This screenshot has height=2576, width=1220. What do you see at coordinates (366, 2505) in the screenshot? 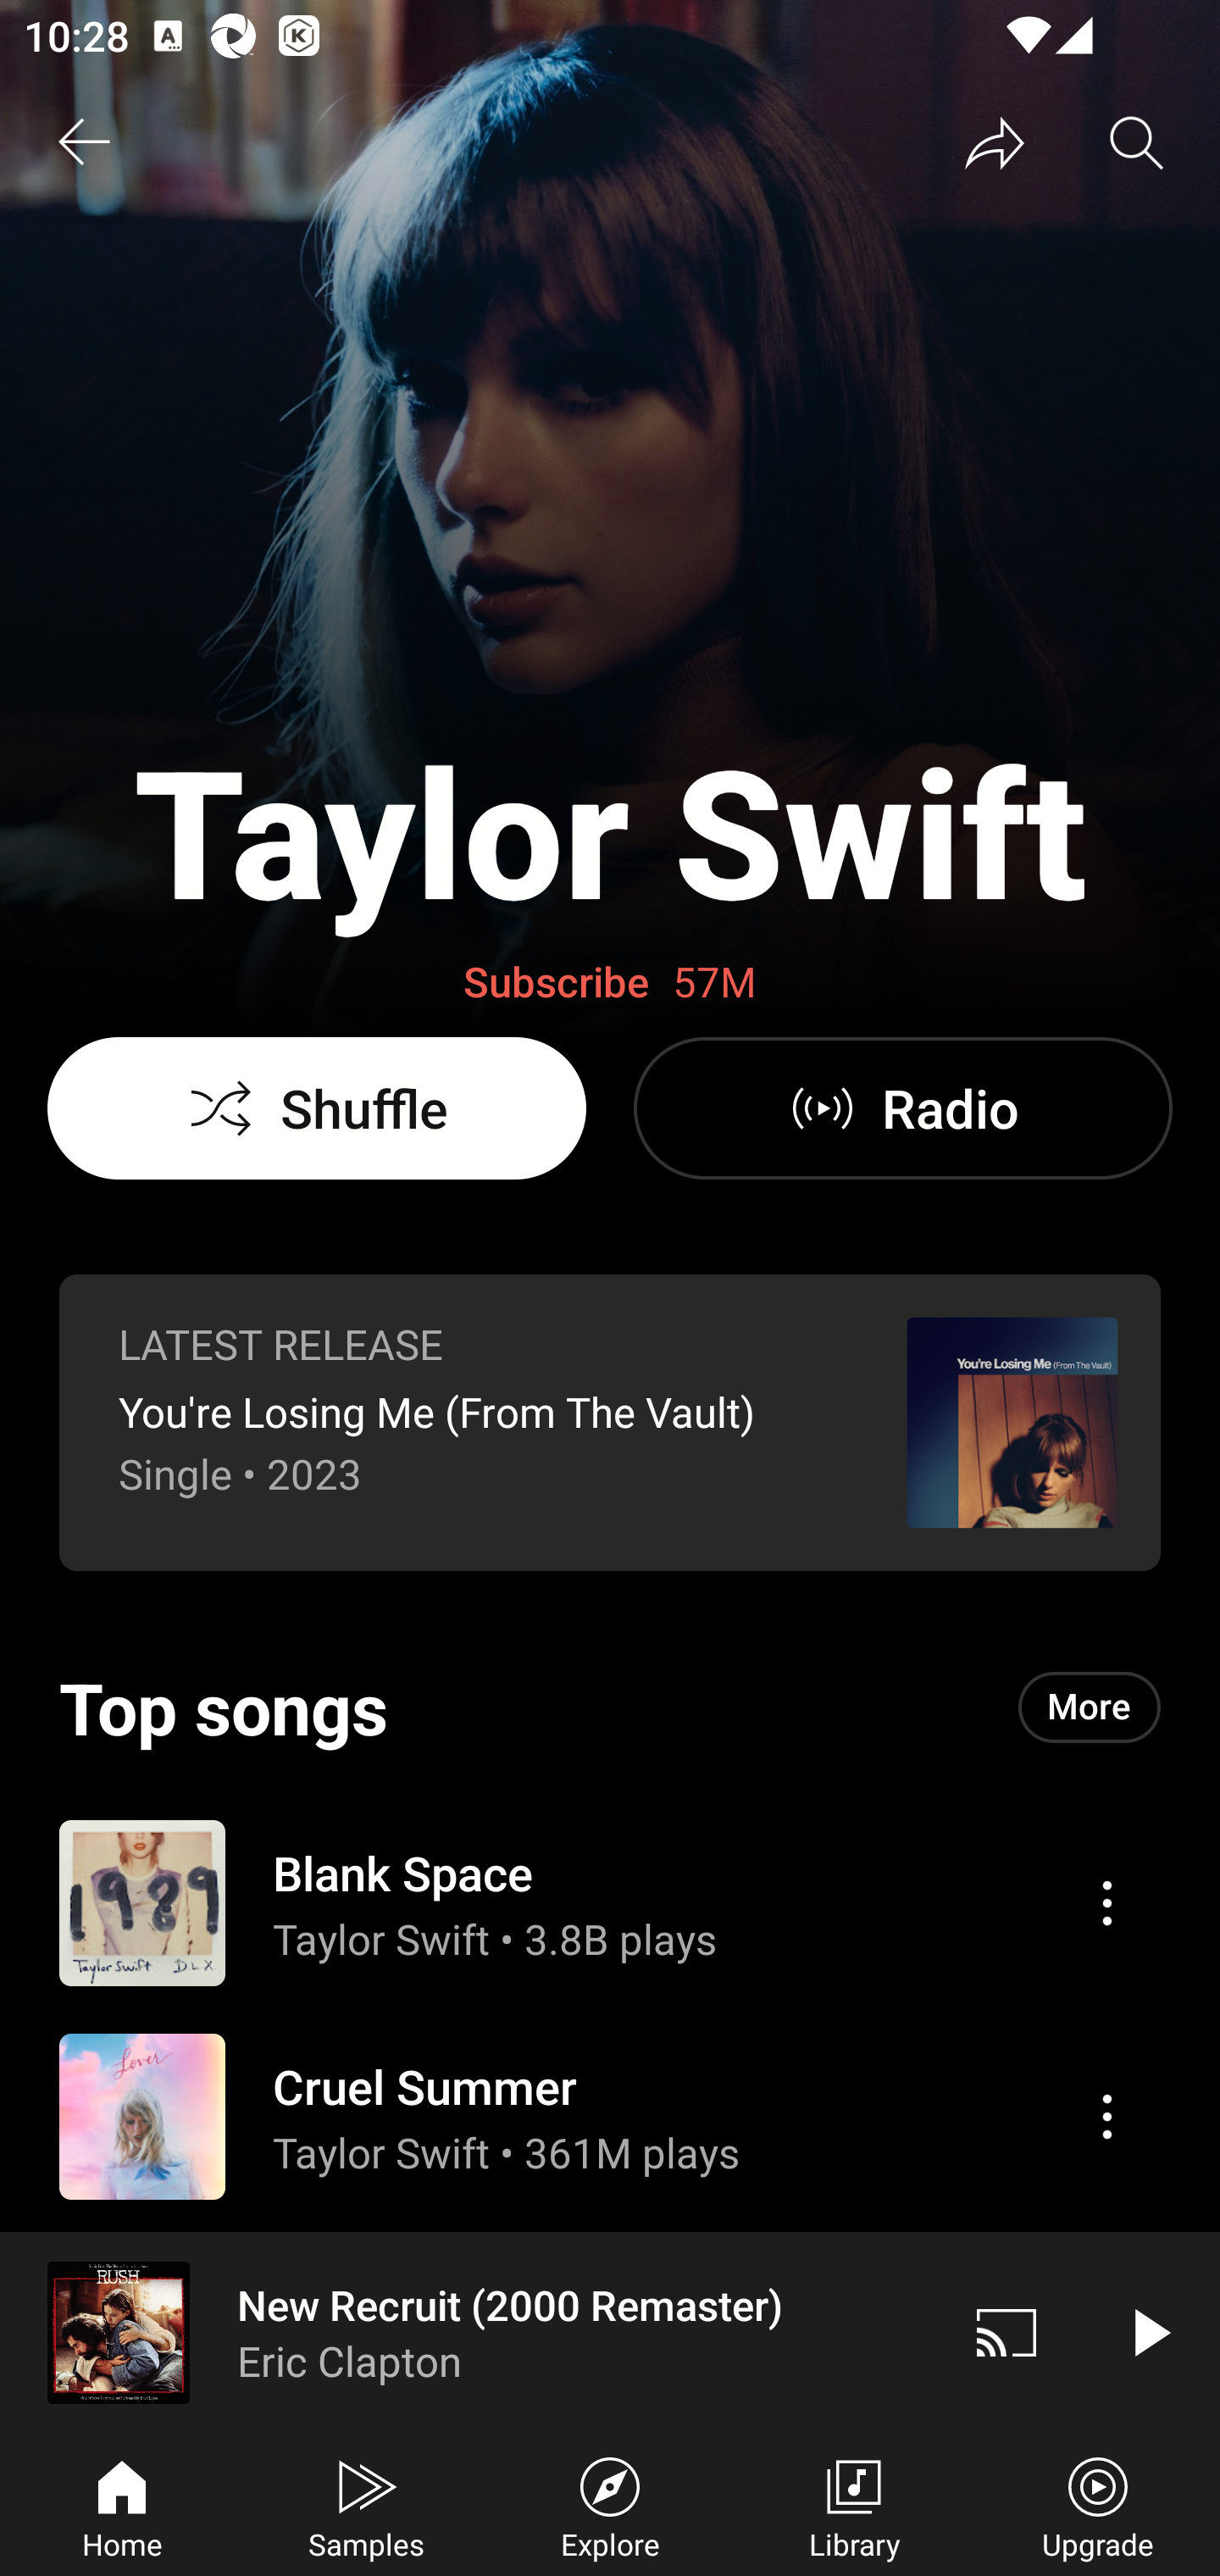
I see `Samples` at bounding box center [366, 2505].